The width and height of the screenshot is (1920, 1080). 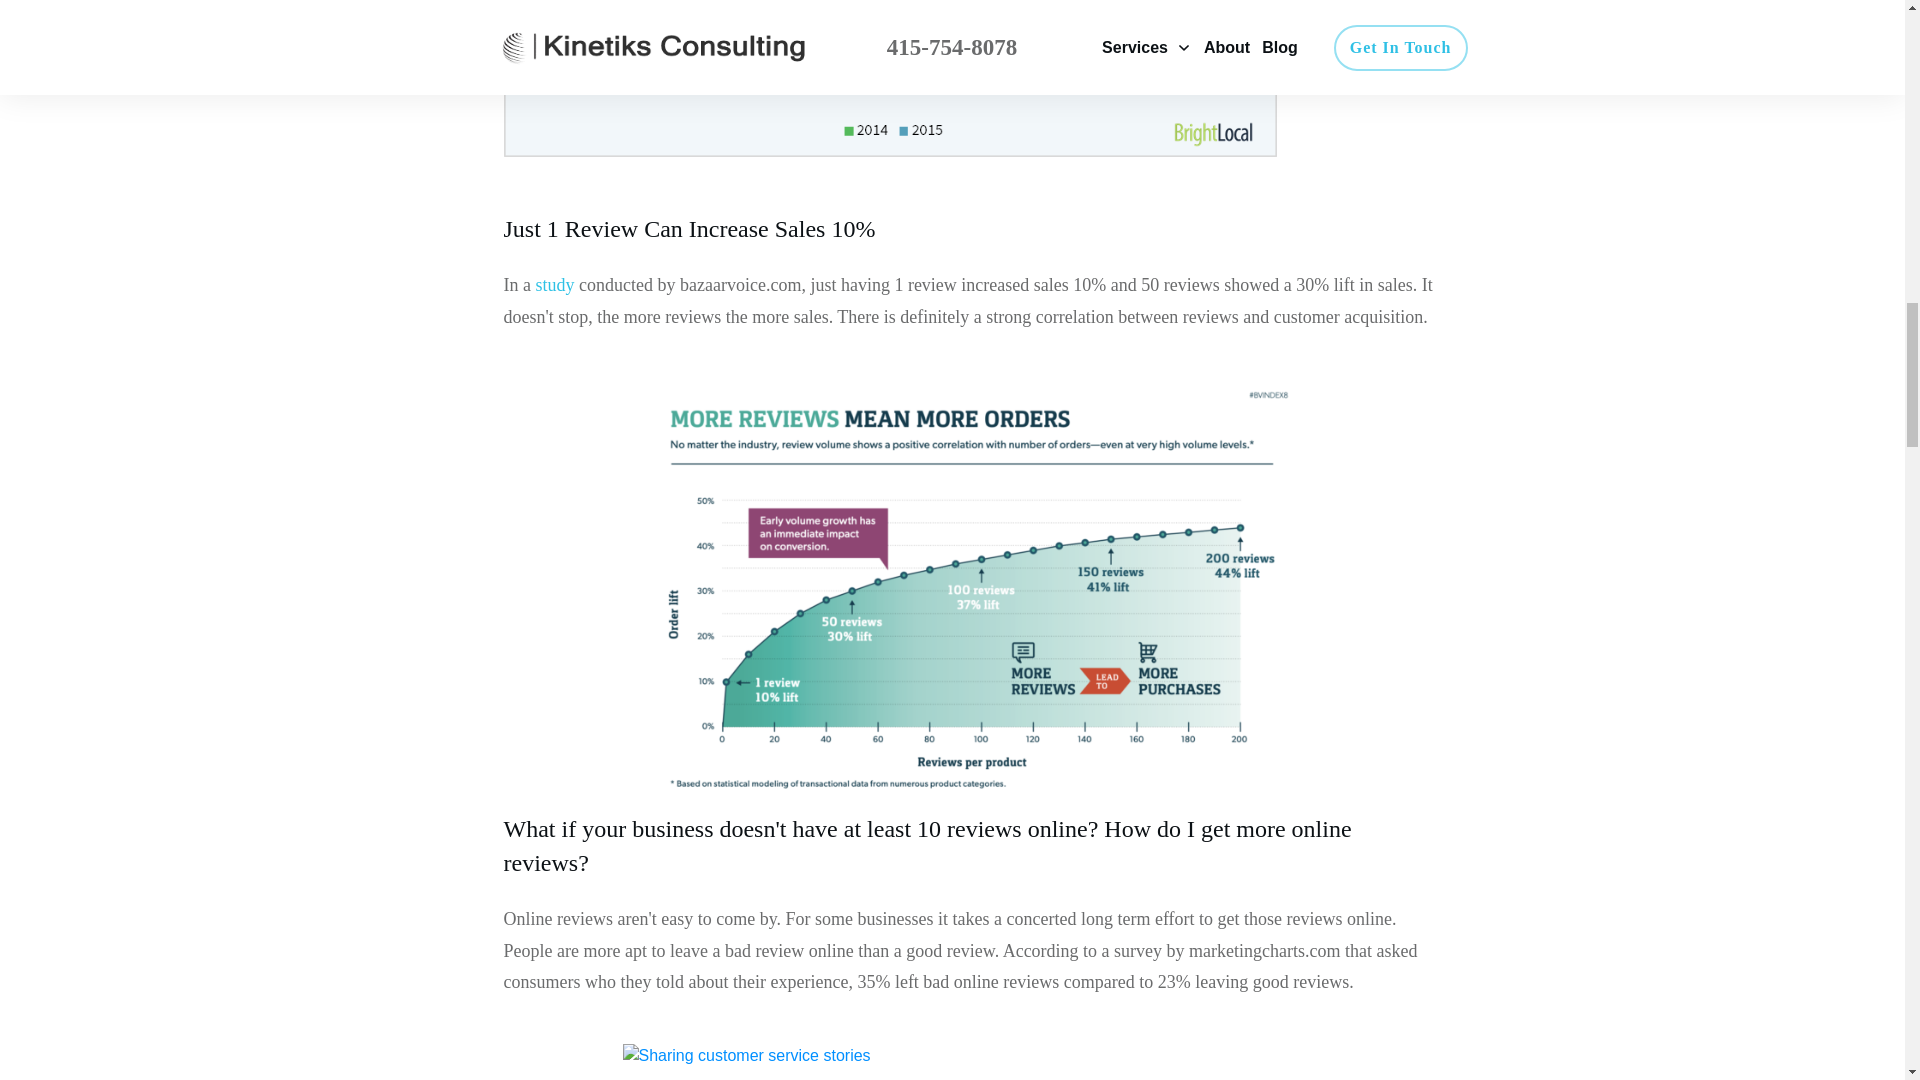 What do you see at coordinates (554, 284) in the screenshot?
I see `study` at bounding box center [554, 284].